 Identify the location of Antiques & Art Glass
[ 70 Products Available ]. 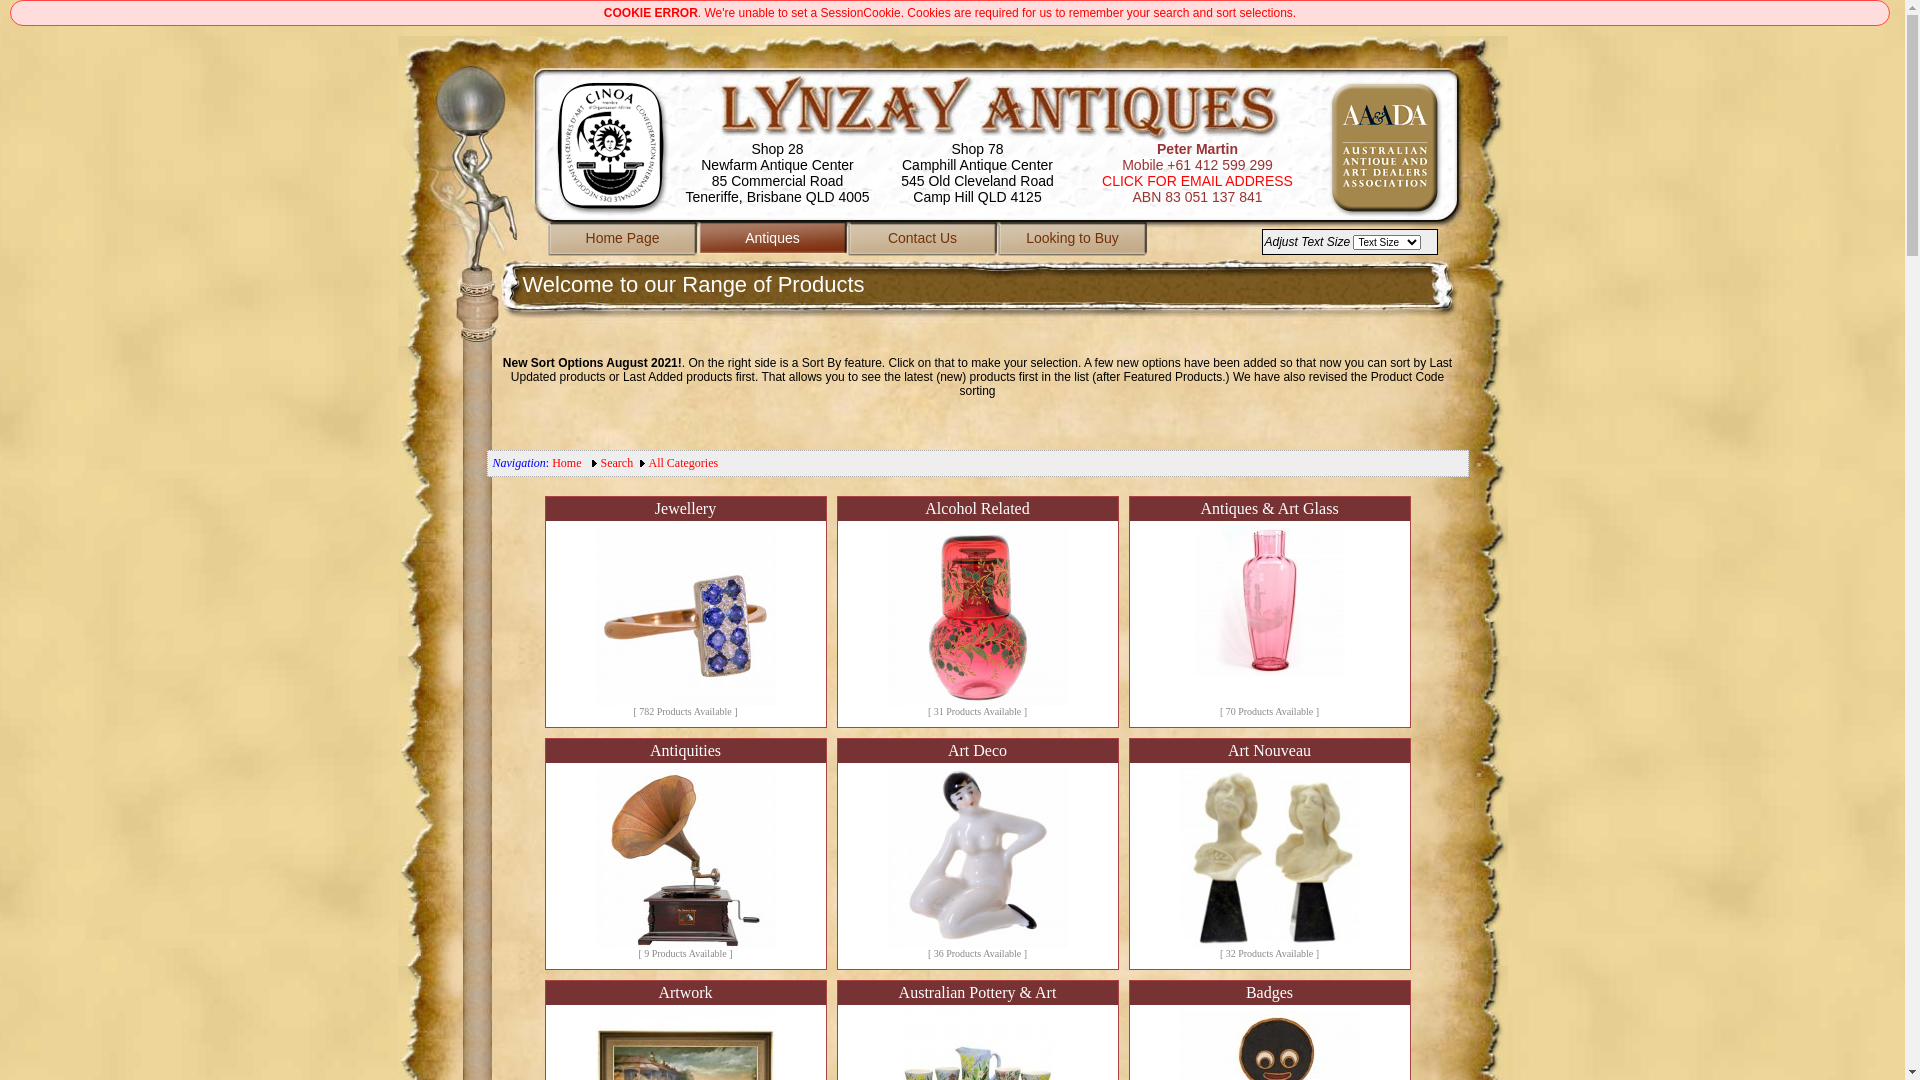
(1269, 612).